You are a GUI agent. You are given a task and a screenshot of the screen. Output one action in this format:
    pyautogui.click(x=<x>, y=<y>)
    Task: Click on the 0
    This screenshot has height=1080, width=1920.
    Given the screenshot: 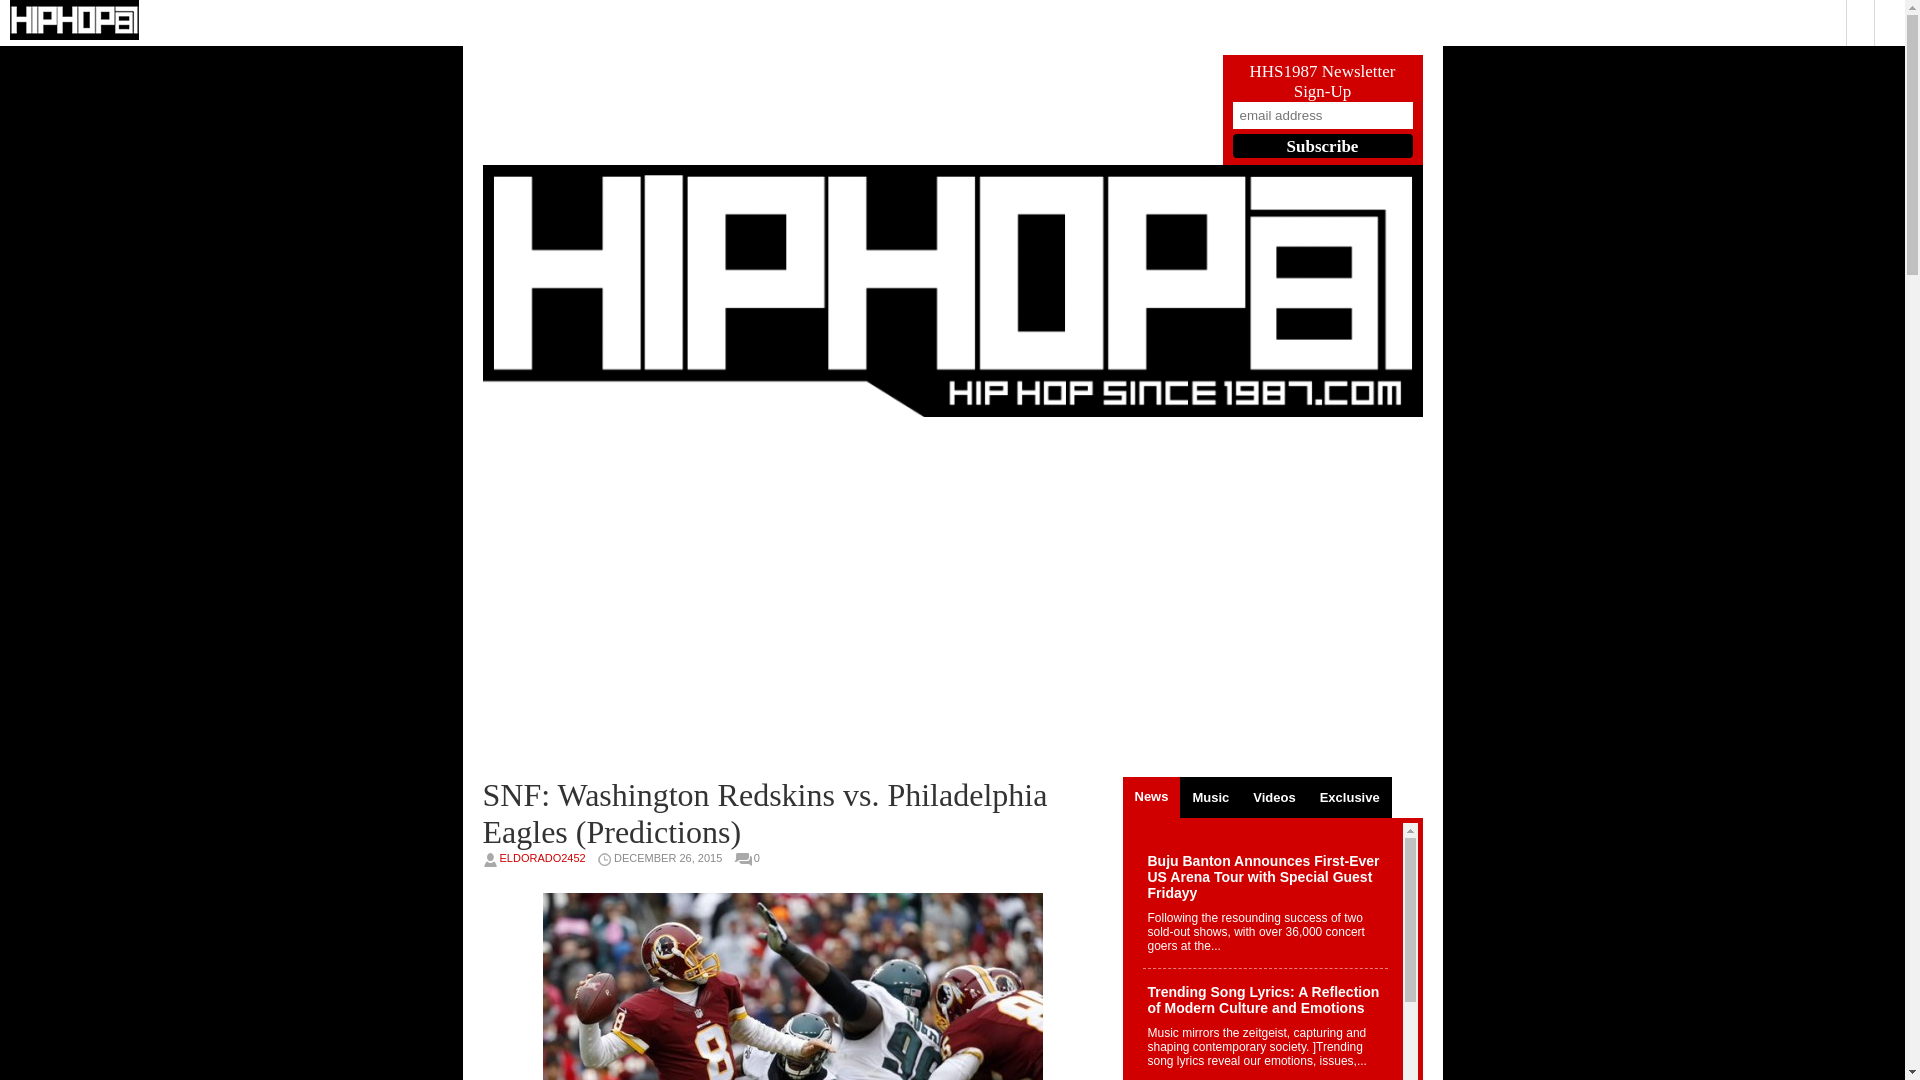 What is the action you would take?
    pyautogui.click(x=761, y=858)
    